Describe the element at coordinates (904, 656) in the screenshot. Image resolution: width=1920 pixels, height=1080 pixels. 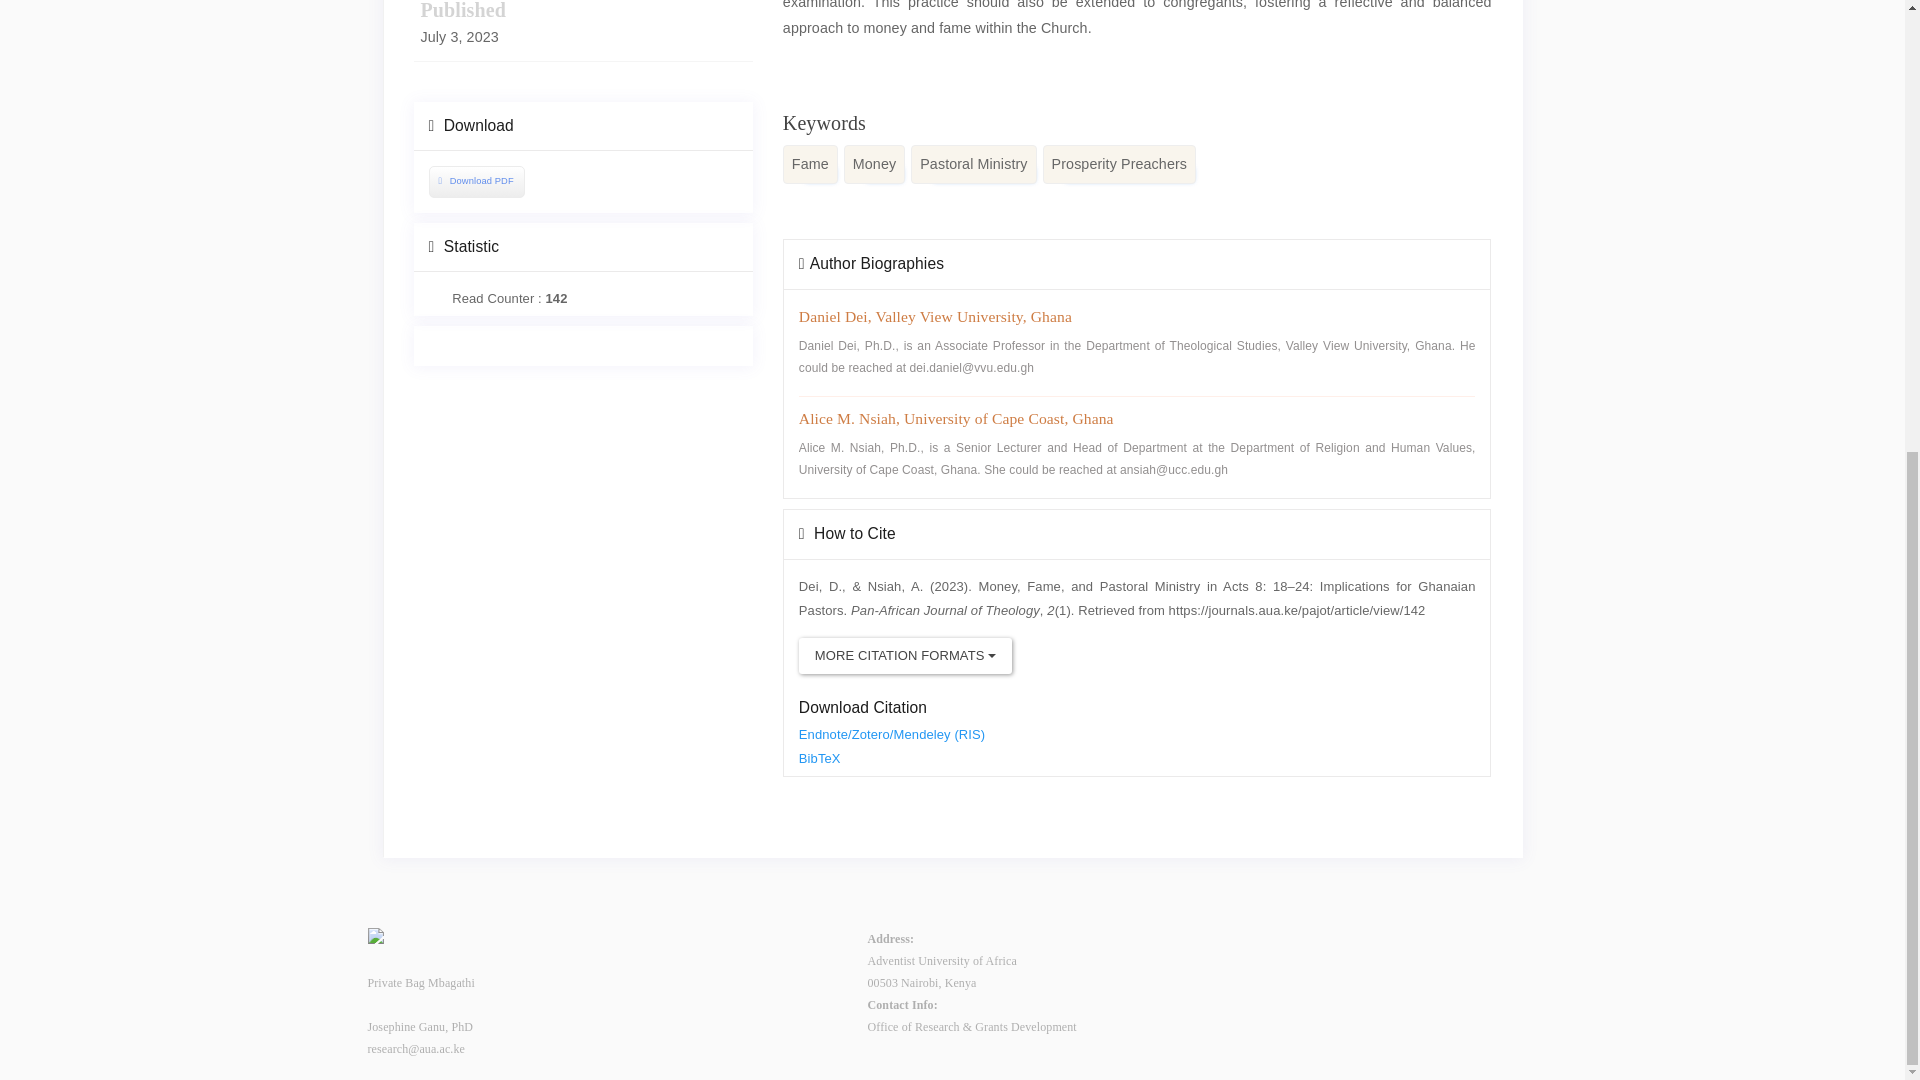
I see `MORE CITATION FORMATS` at that location.